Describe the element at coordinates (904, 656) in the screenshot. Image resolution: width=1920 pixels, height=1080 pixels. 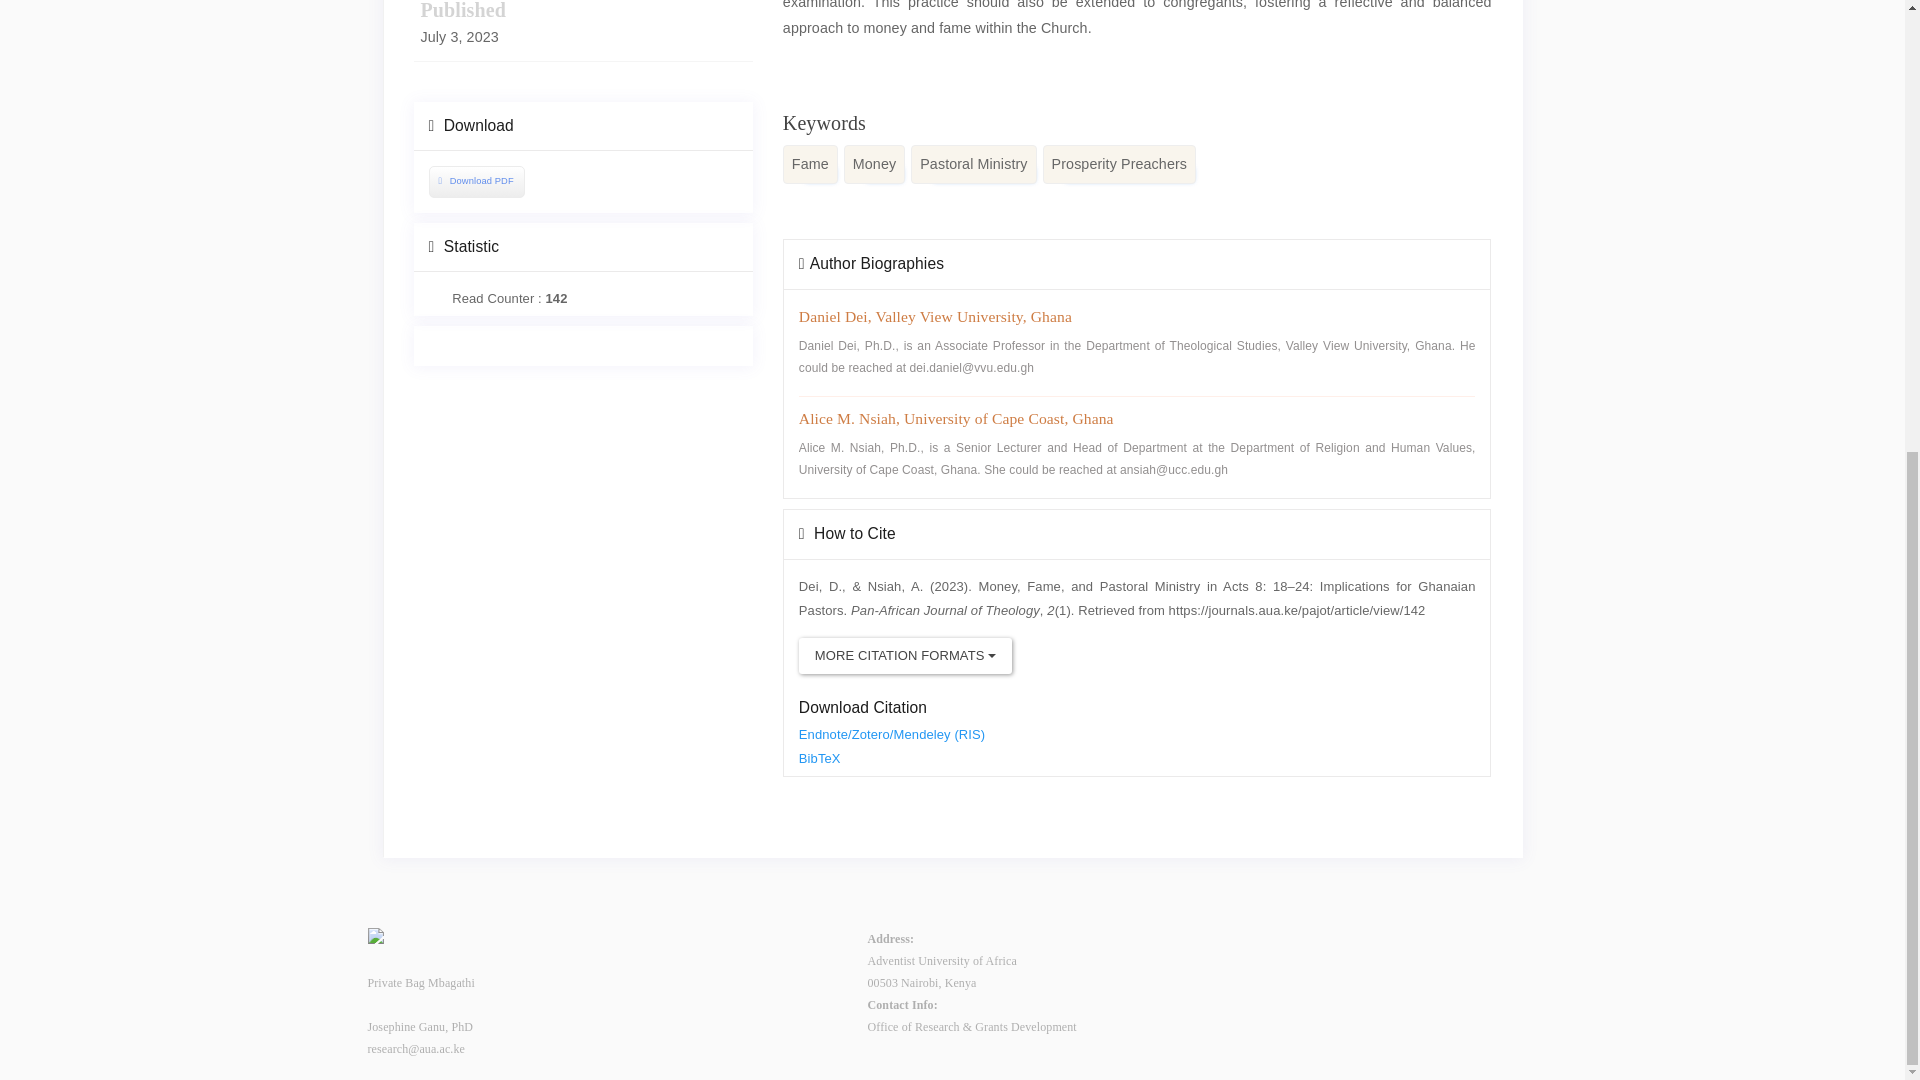
I see `MORE CITATION FORMATS` at that location.